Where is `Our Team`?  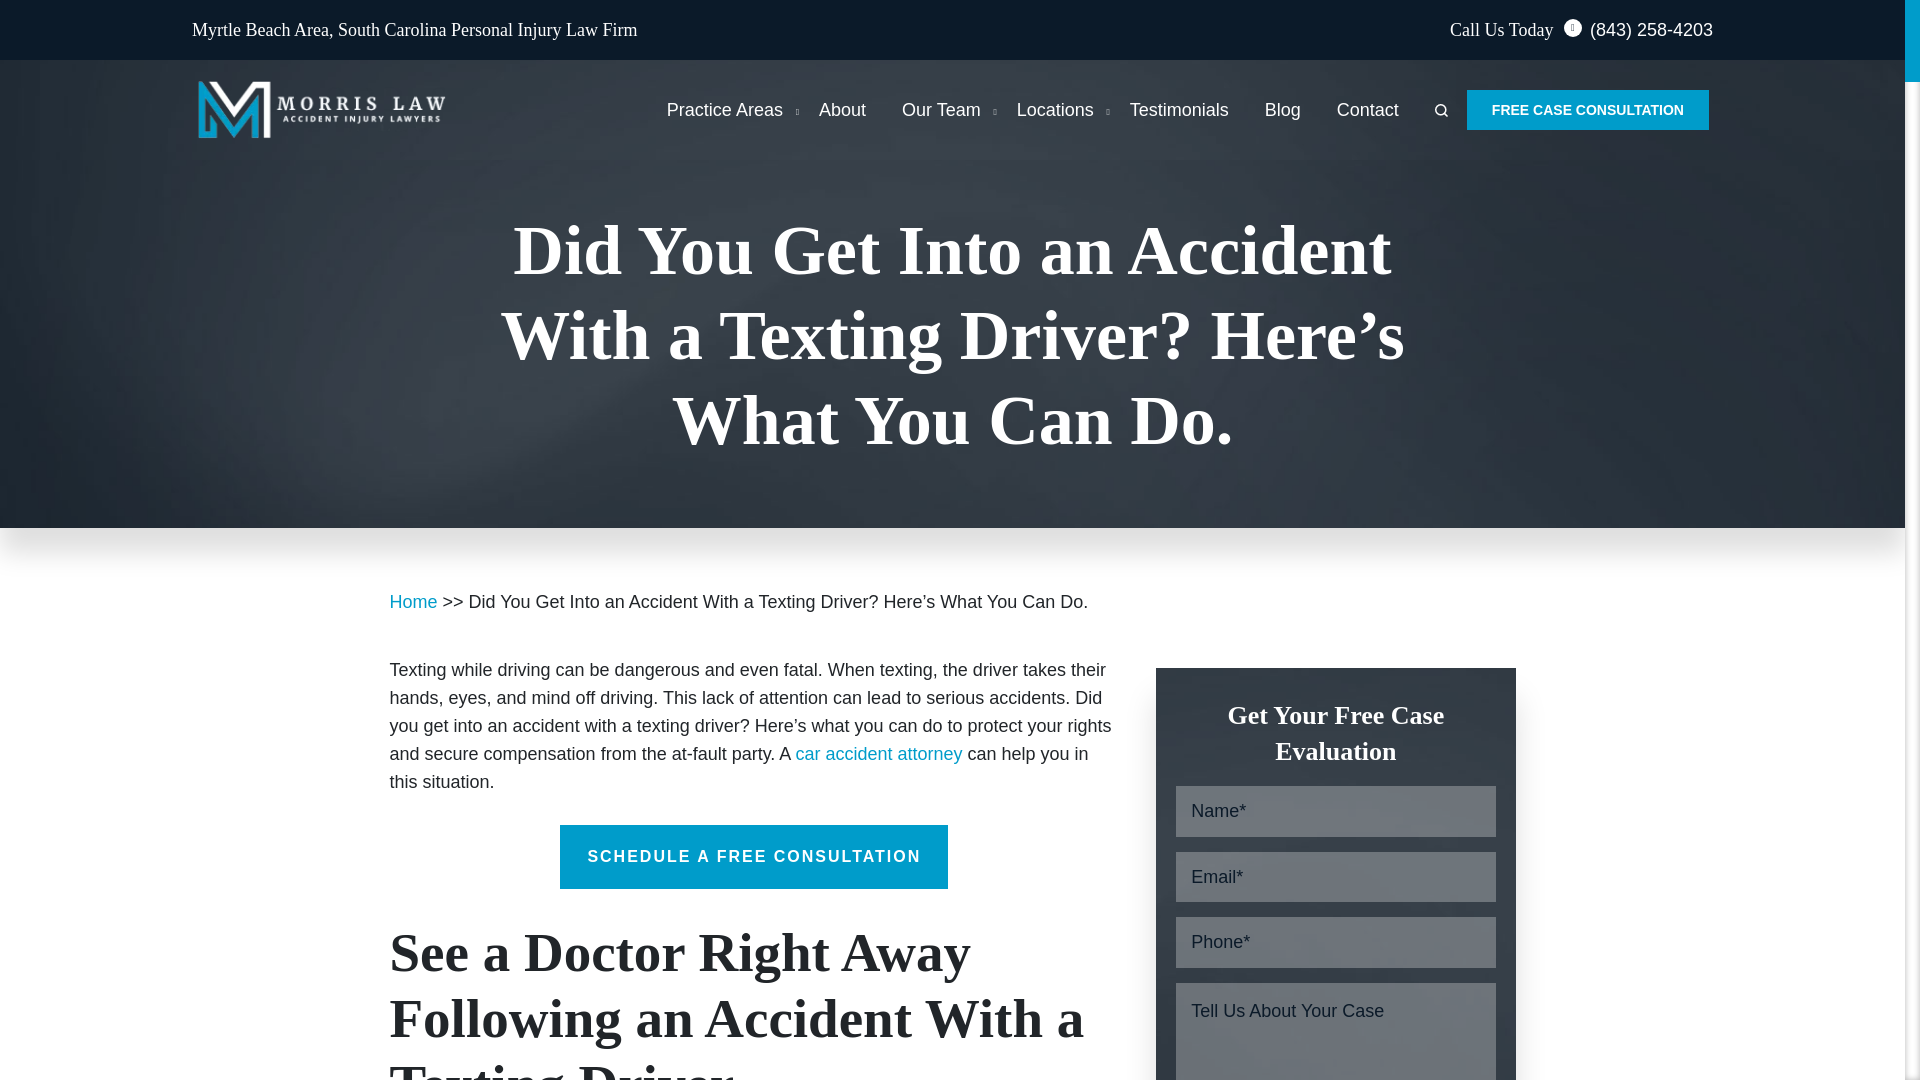 Our Team is located at coordinates (942, 110).